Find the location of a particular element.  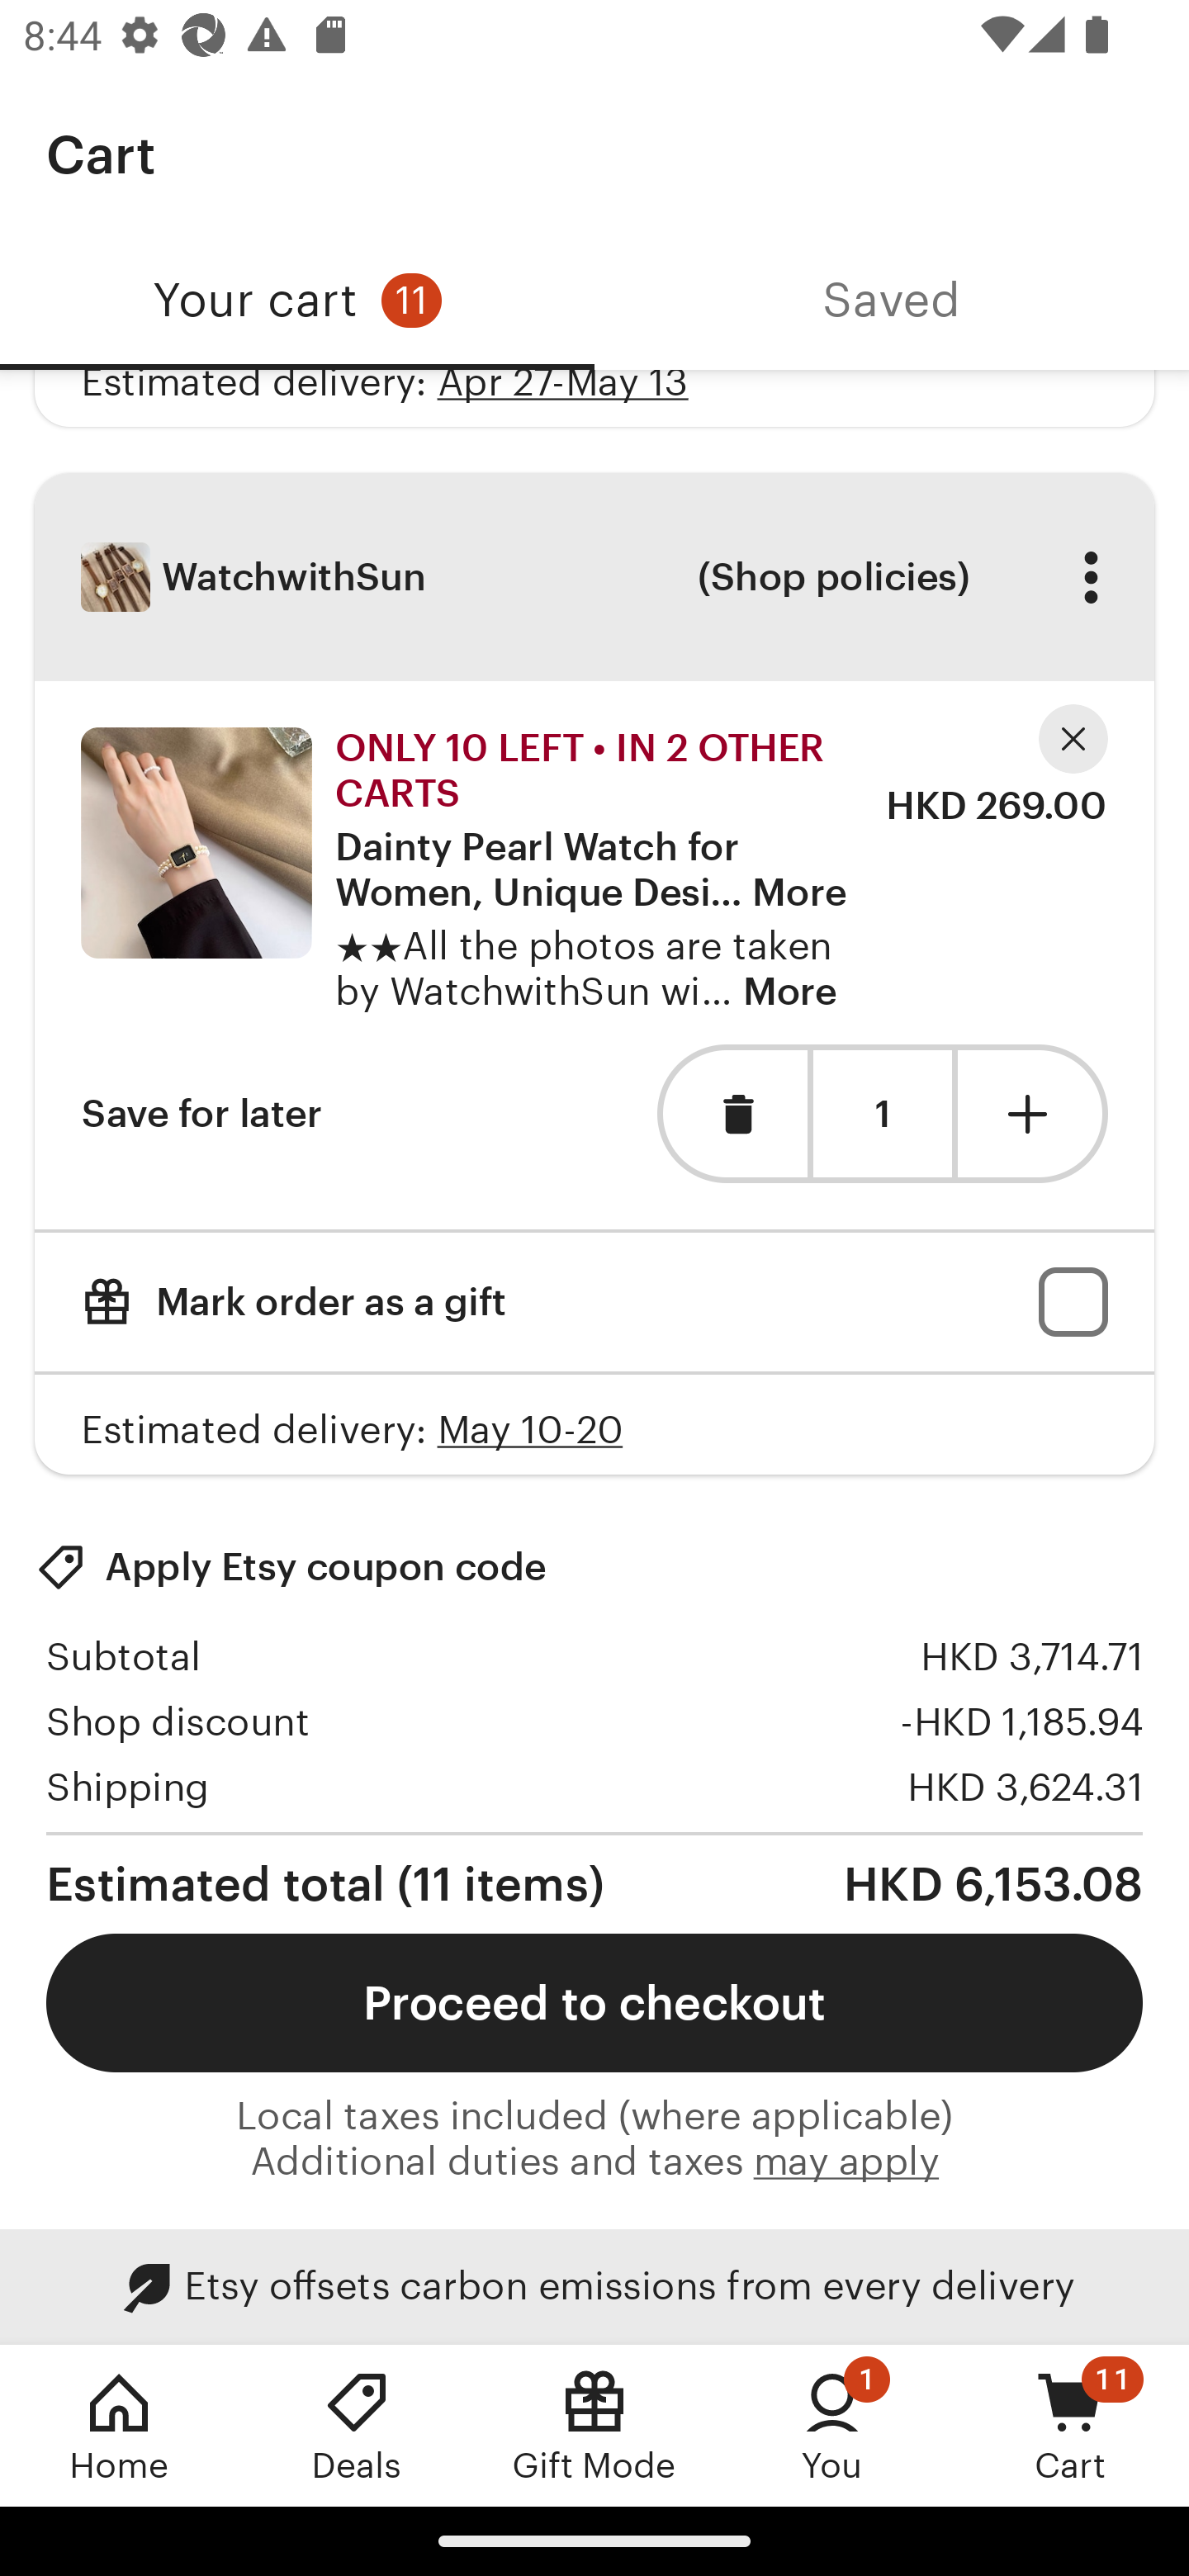

Save for later is located at coordinates (201, 1113).